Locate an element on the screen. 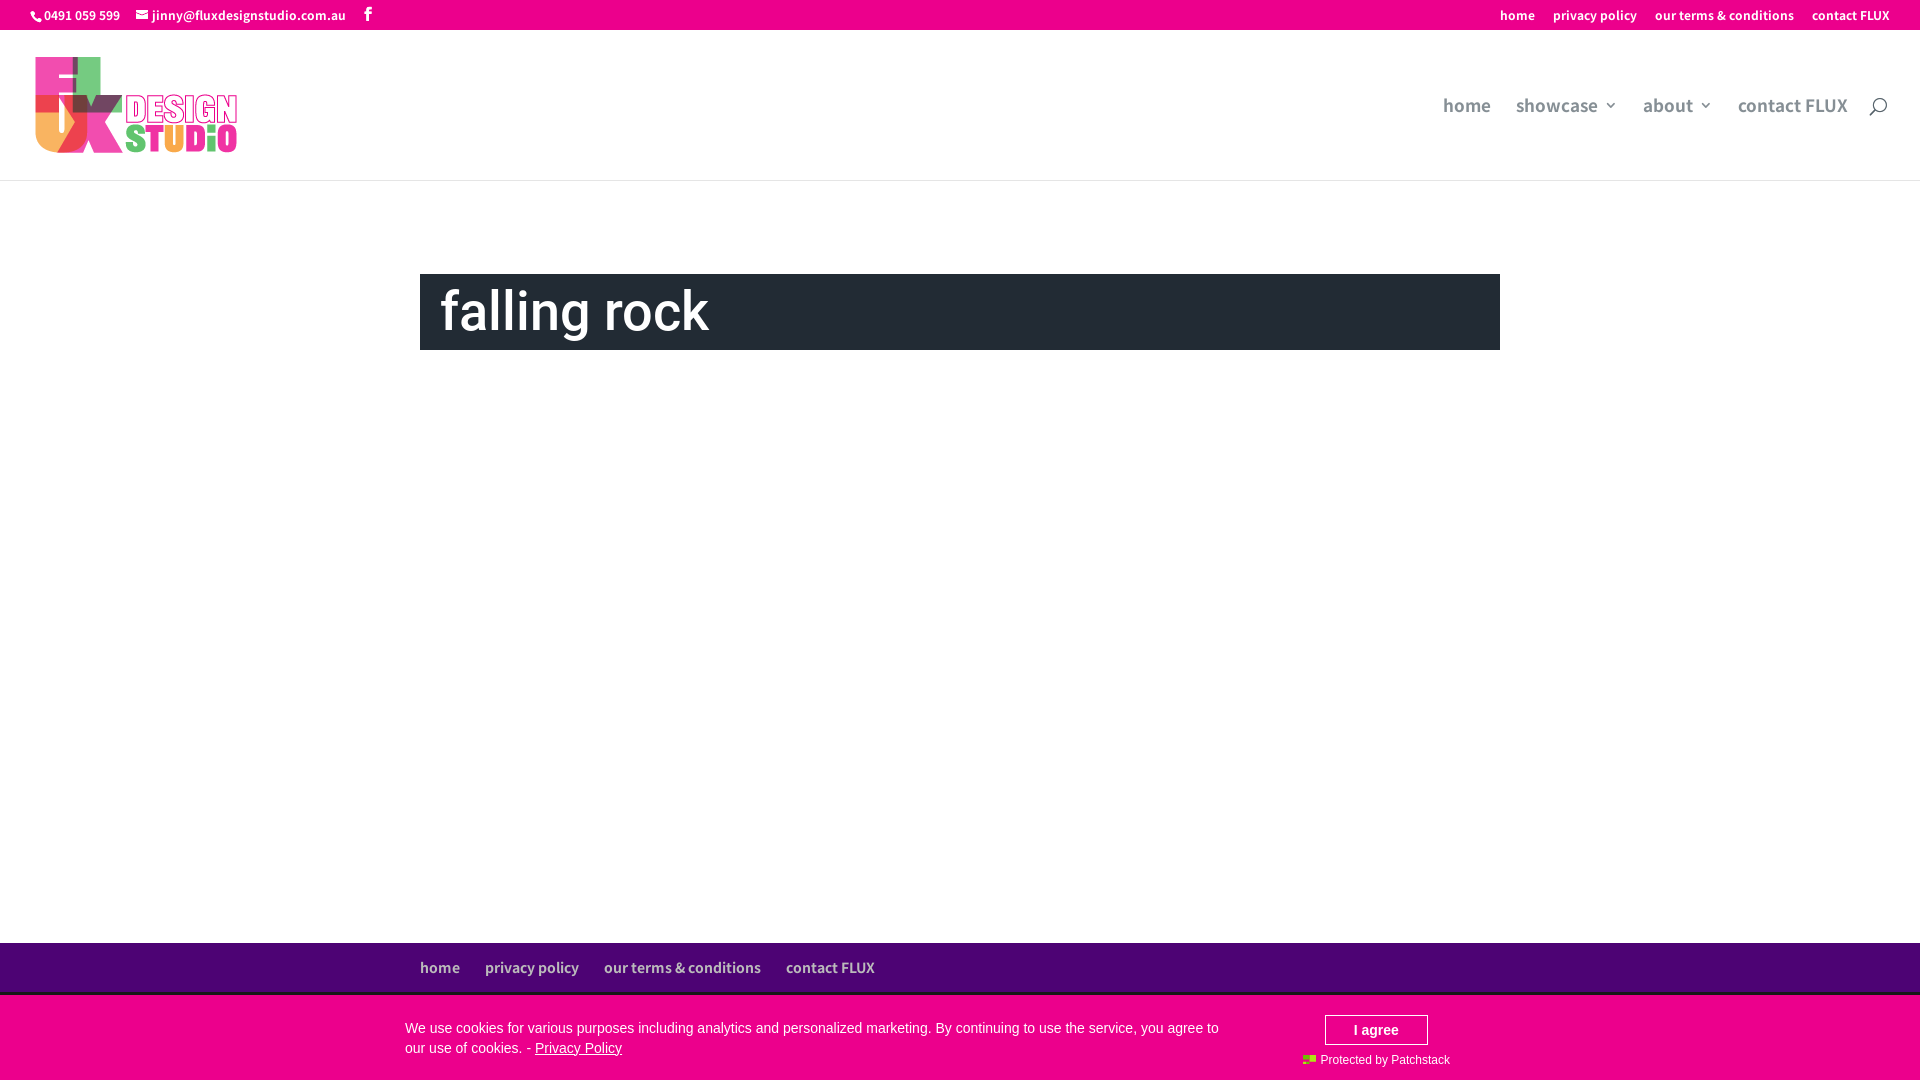 This screenshot has width=1920, height=1080. contact FLUX is located at coordinates (1793, 139).